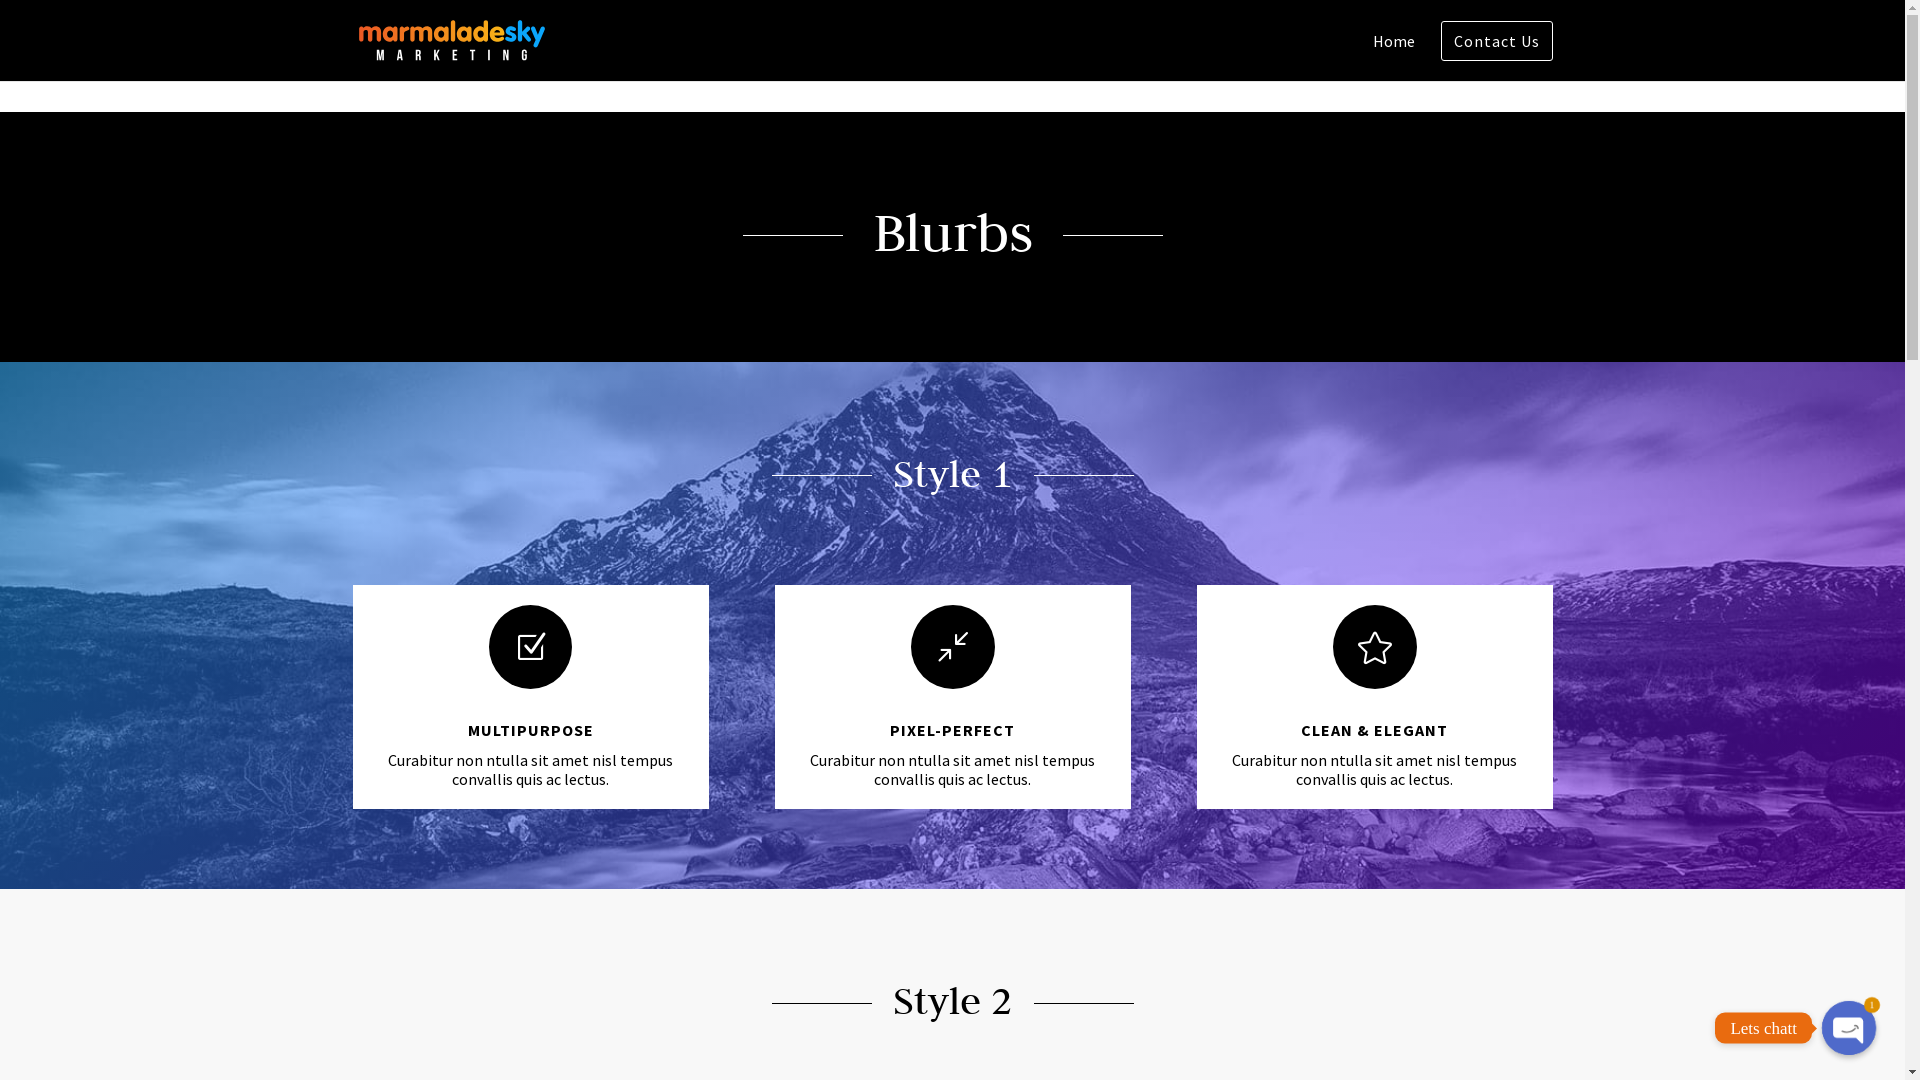  Describe the element at coordinates (1496, 41) in the screenshot. I see `Contact Us` at that location.